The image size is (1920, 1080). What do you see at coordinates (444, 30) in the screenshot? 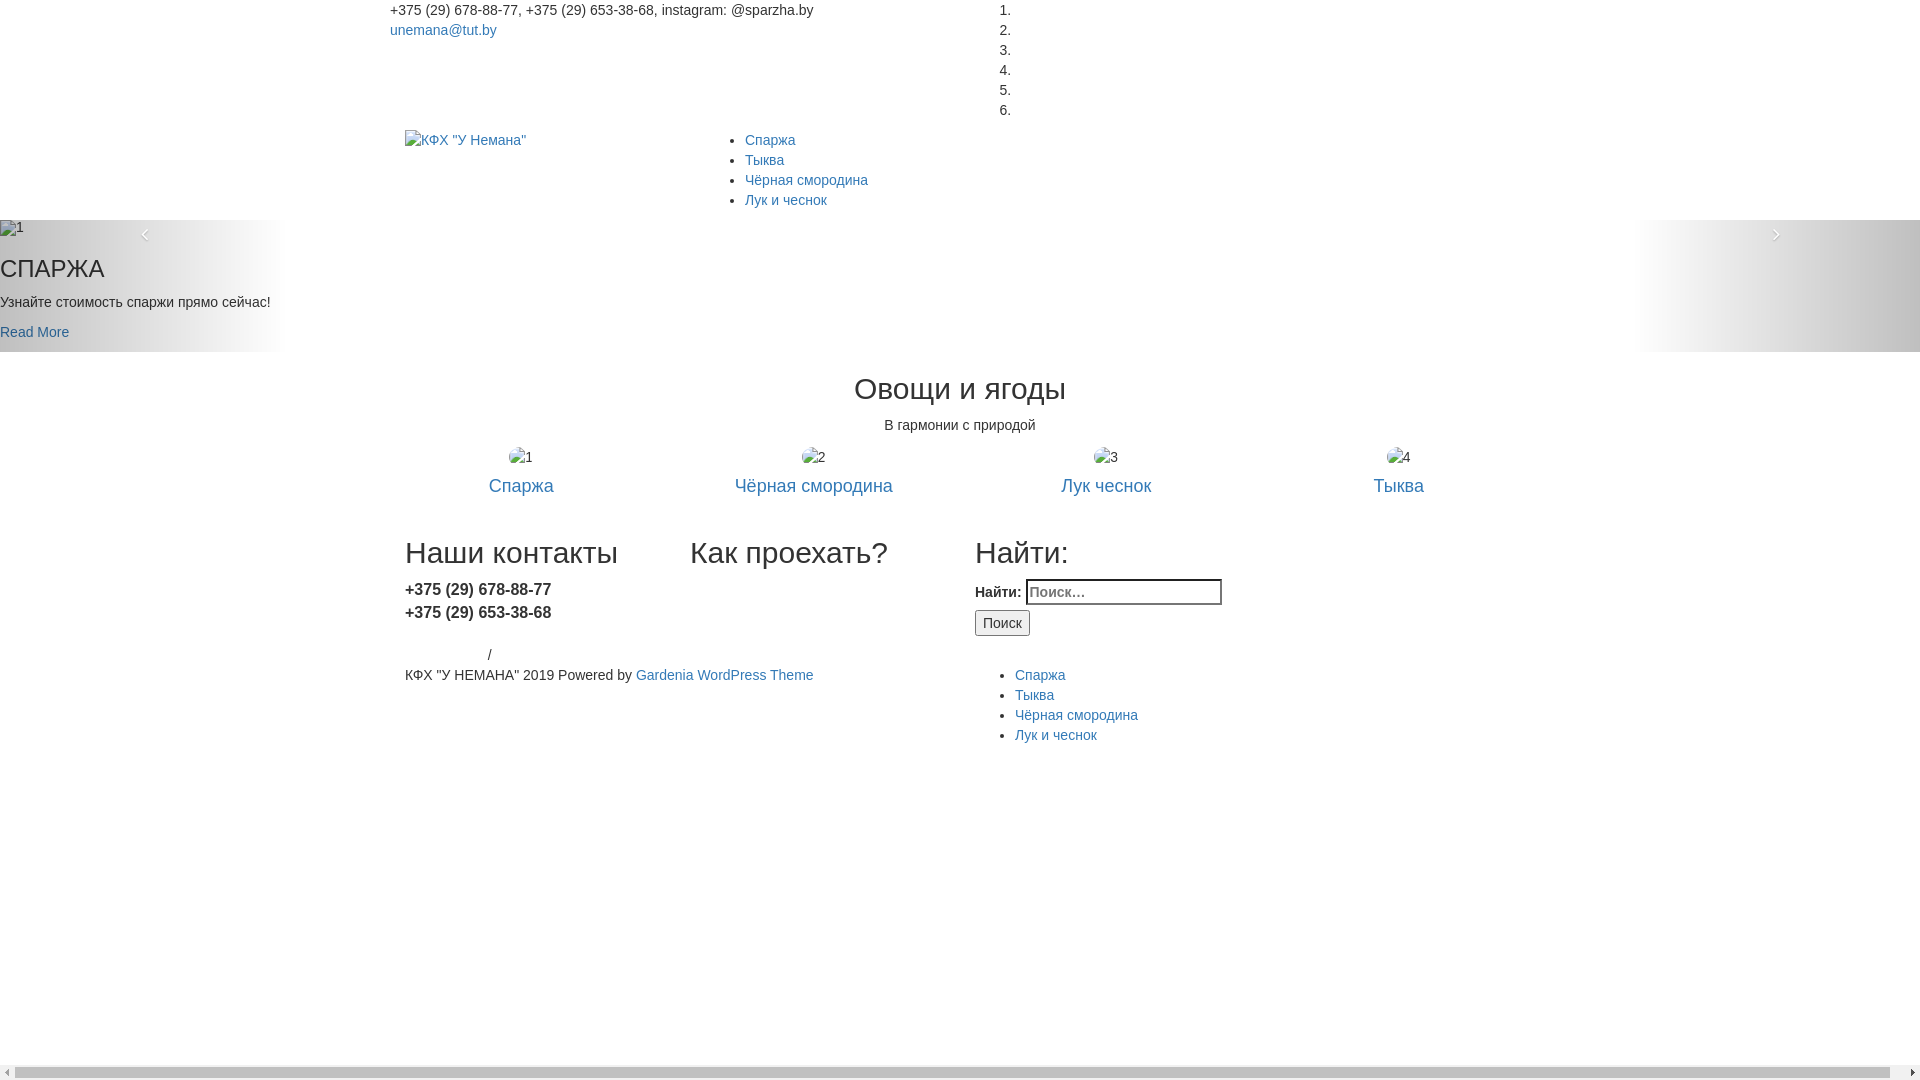
I see `unemana@tut.by` at bounding box center [444, 30].